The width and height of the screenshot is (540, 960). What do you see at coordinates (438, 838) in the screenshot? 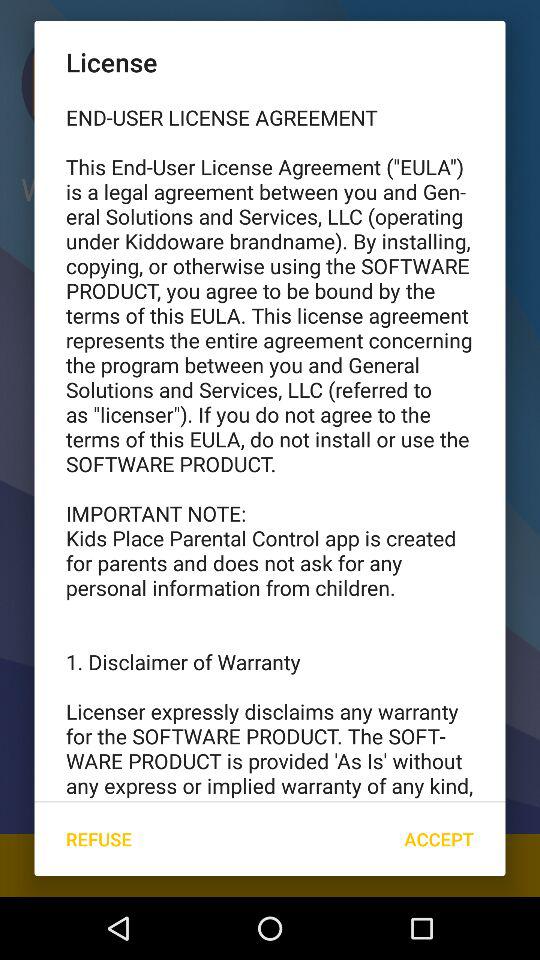
I see `swipe to accept` at bounding box center [438, 838].